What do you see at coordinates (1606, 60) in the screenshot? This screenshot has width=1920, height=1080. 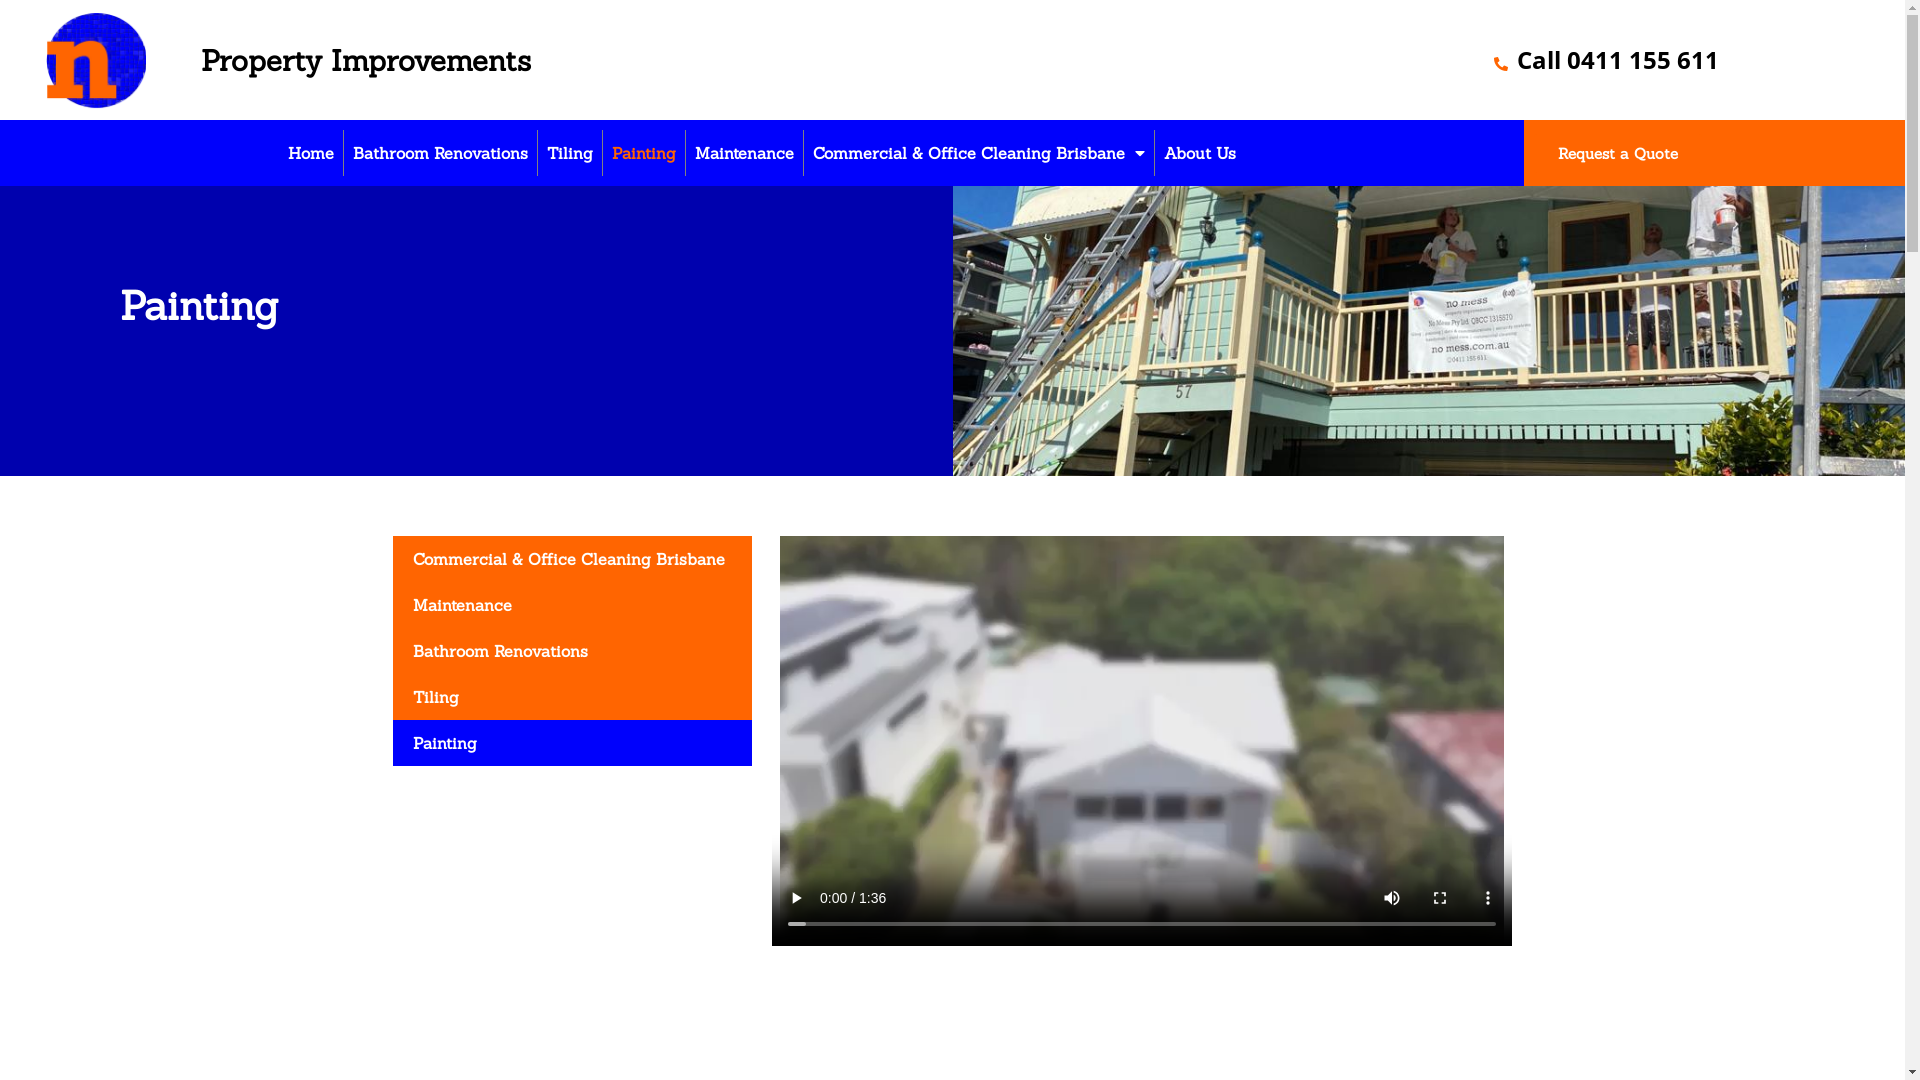 I see `Call 0411 155 611` at bounding box center [1606, 60].